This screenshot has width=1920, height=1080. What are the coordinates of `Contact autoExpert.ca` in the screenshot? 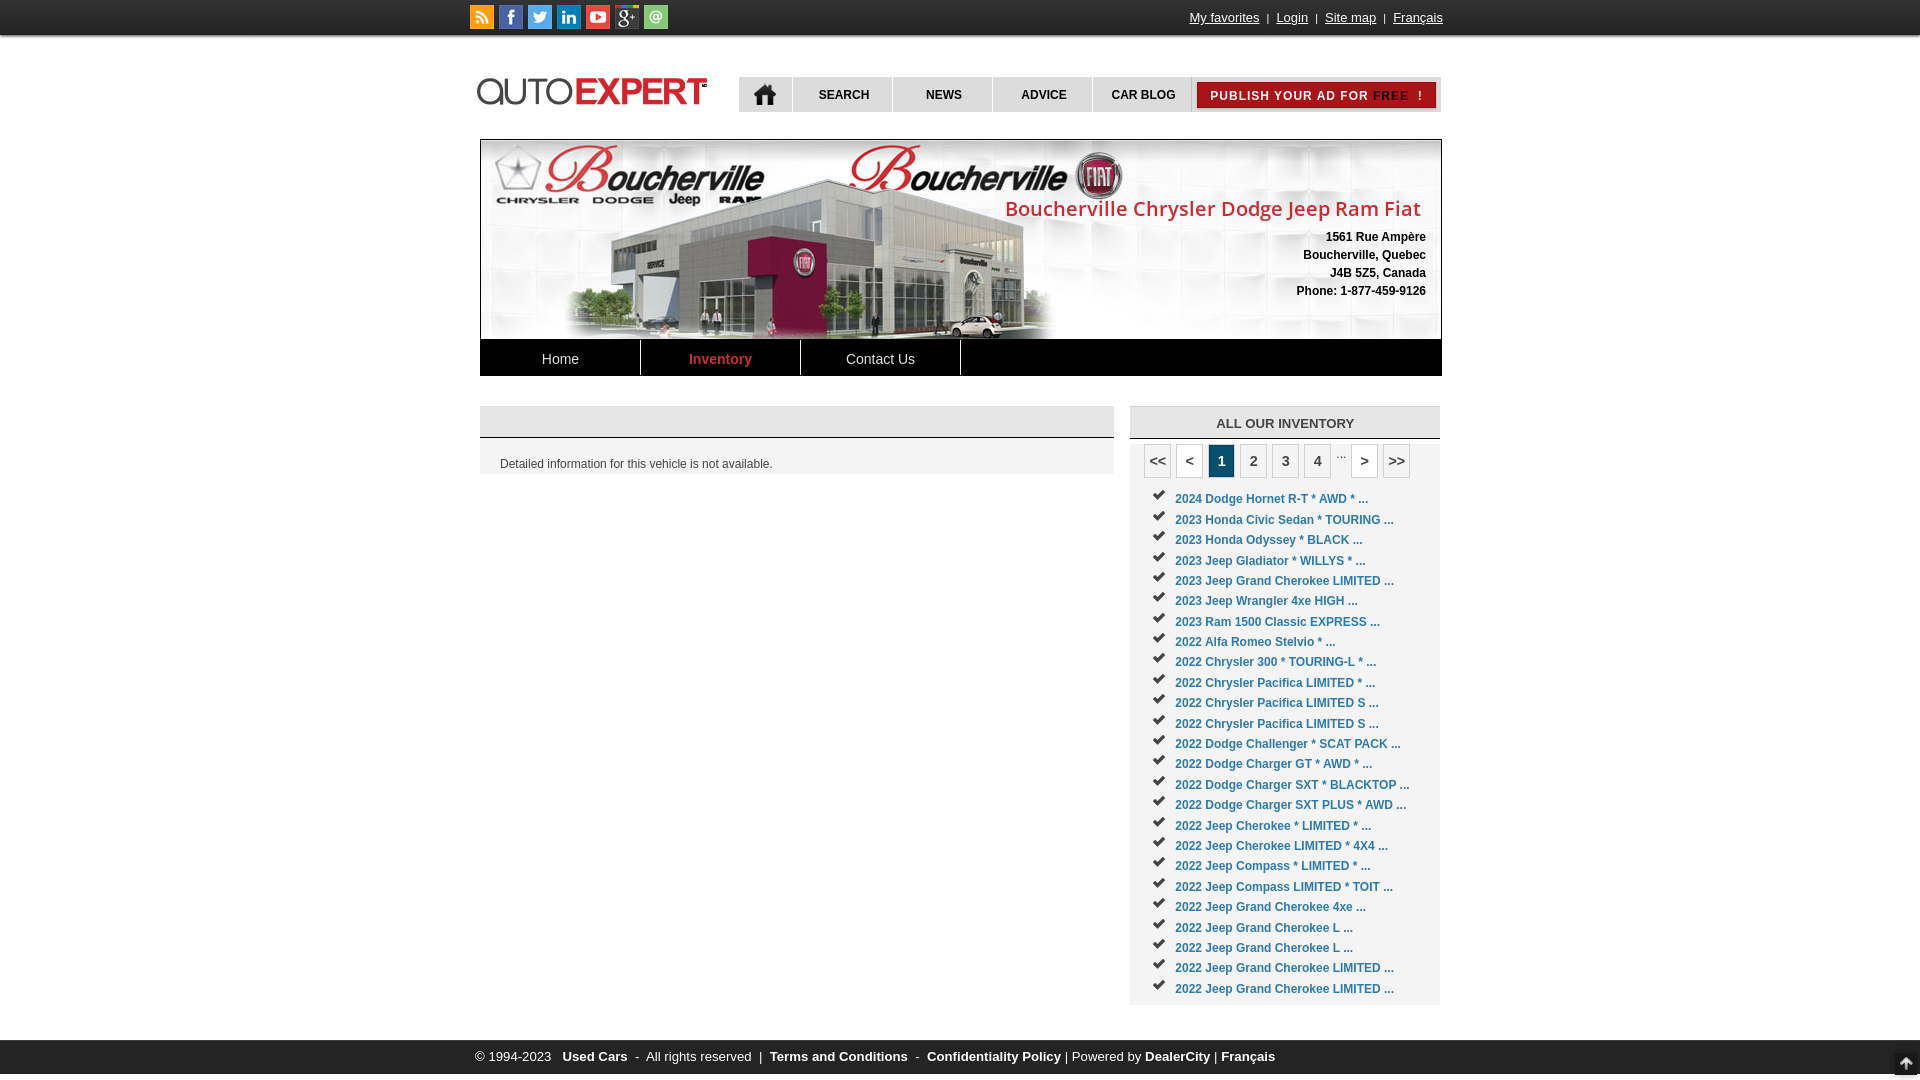 It's located at (656, 25).